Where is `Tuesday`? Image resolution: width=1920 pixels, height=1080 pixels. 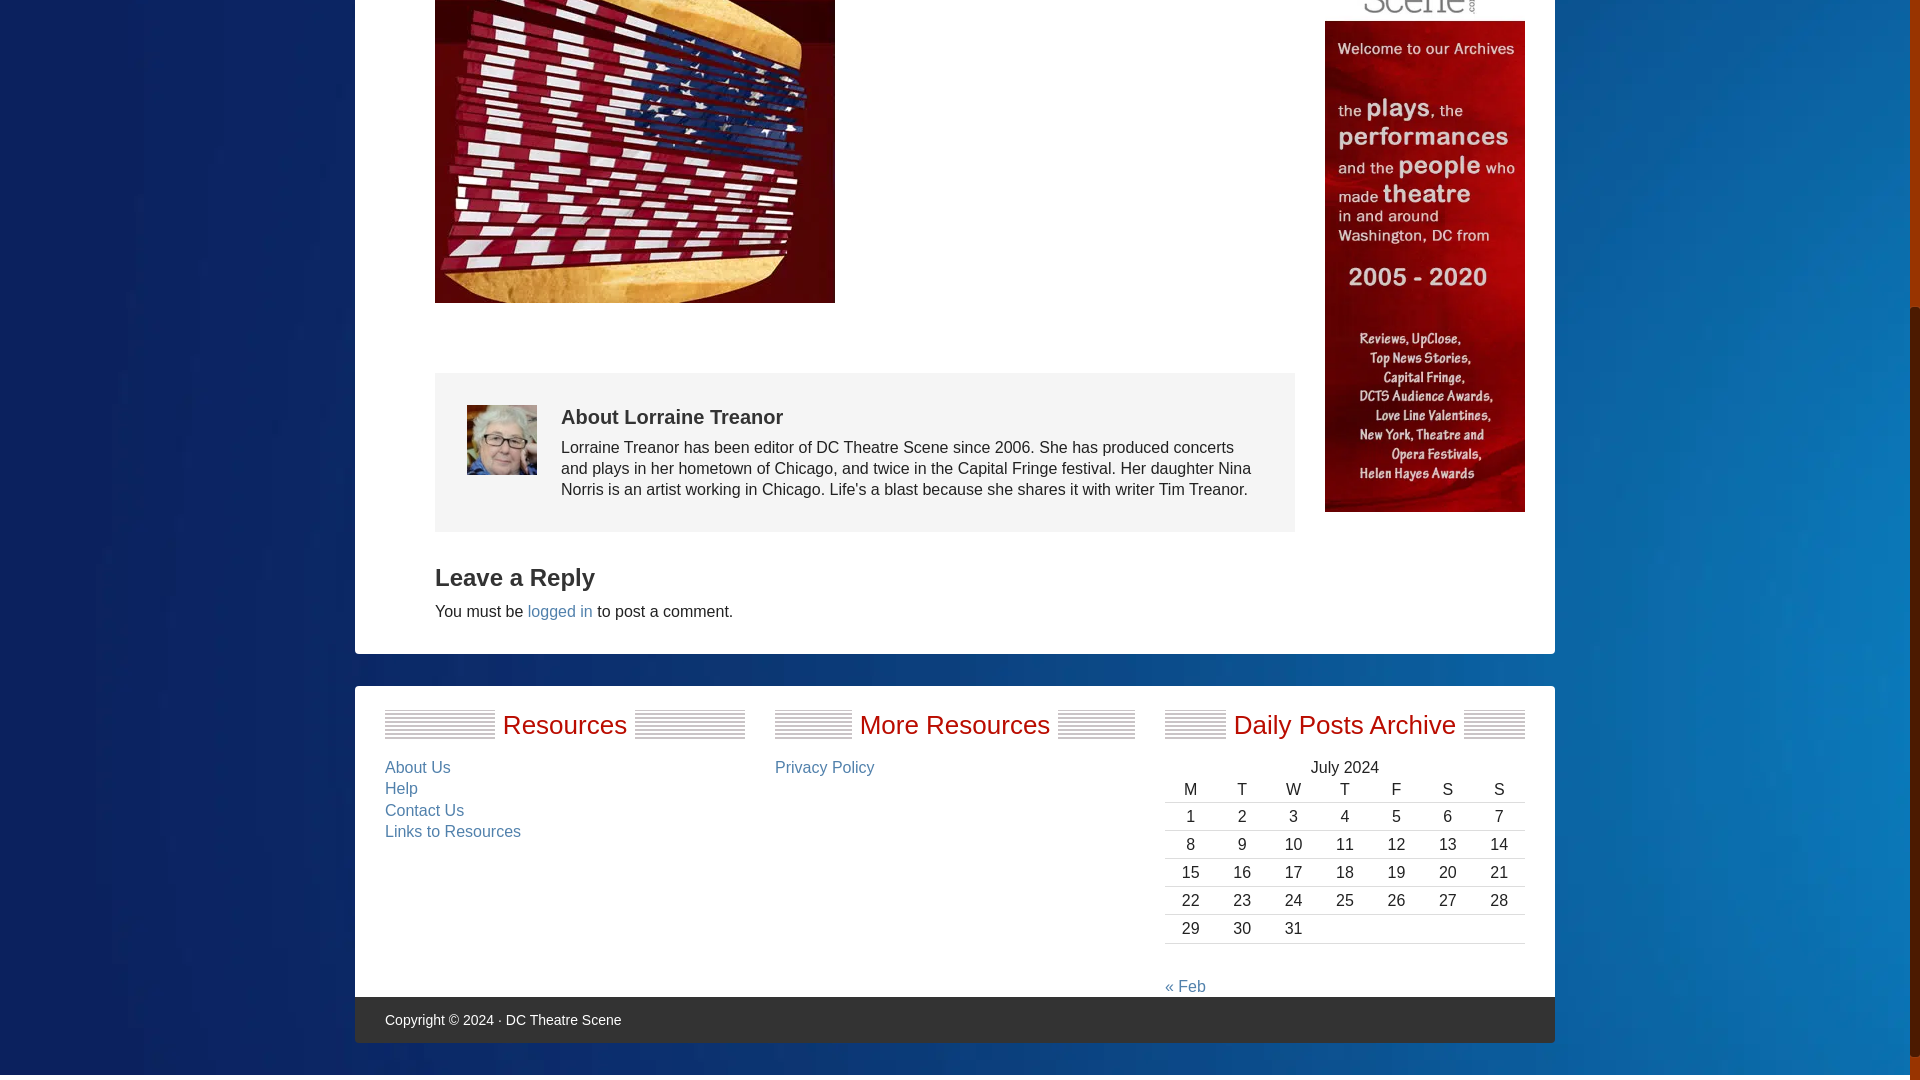
Tuesday is located at coordinates (1241, 790).